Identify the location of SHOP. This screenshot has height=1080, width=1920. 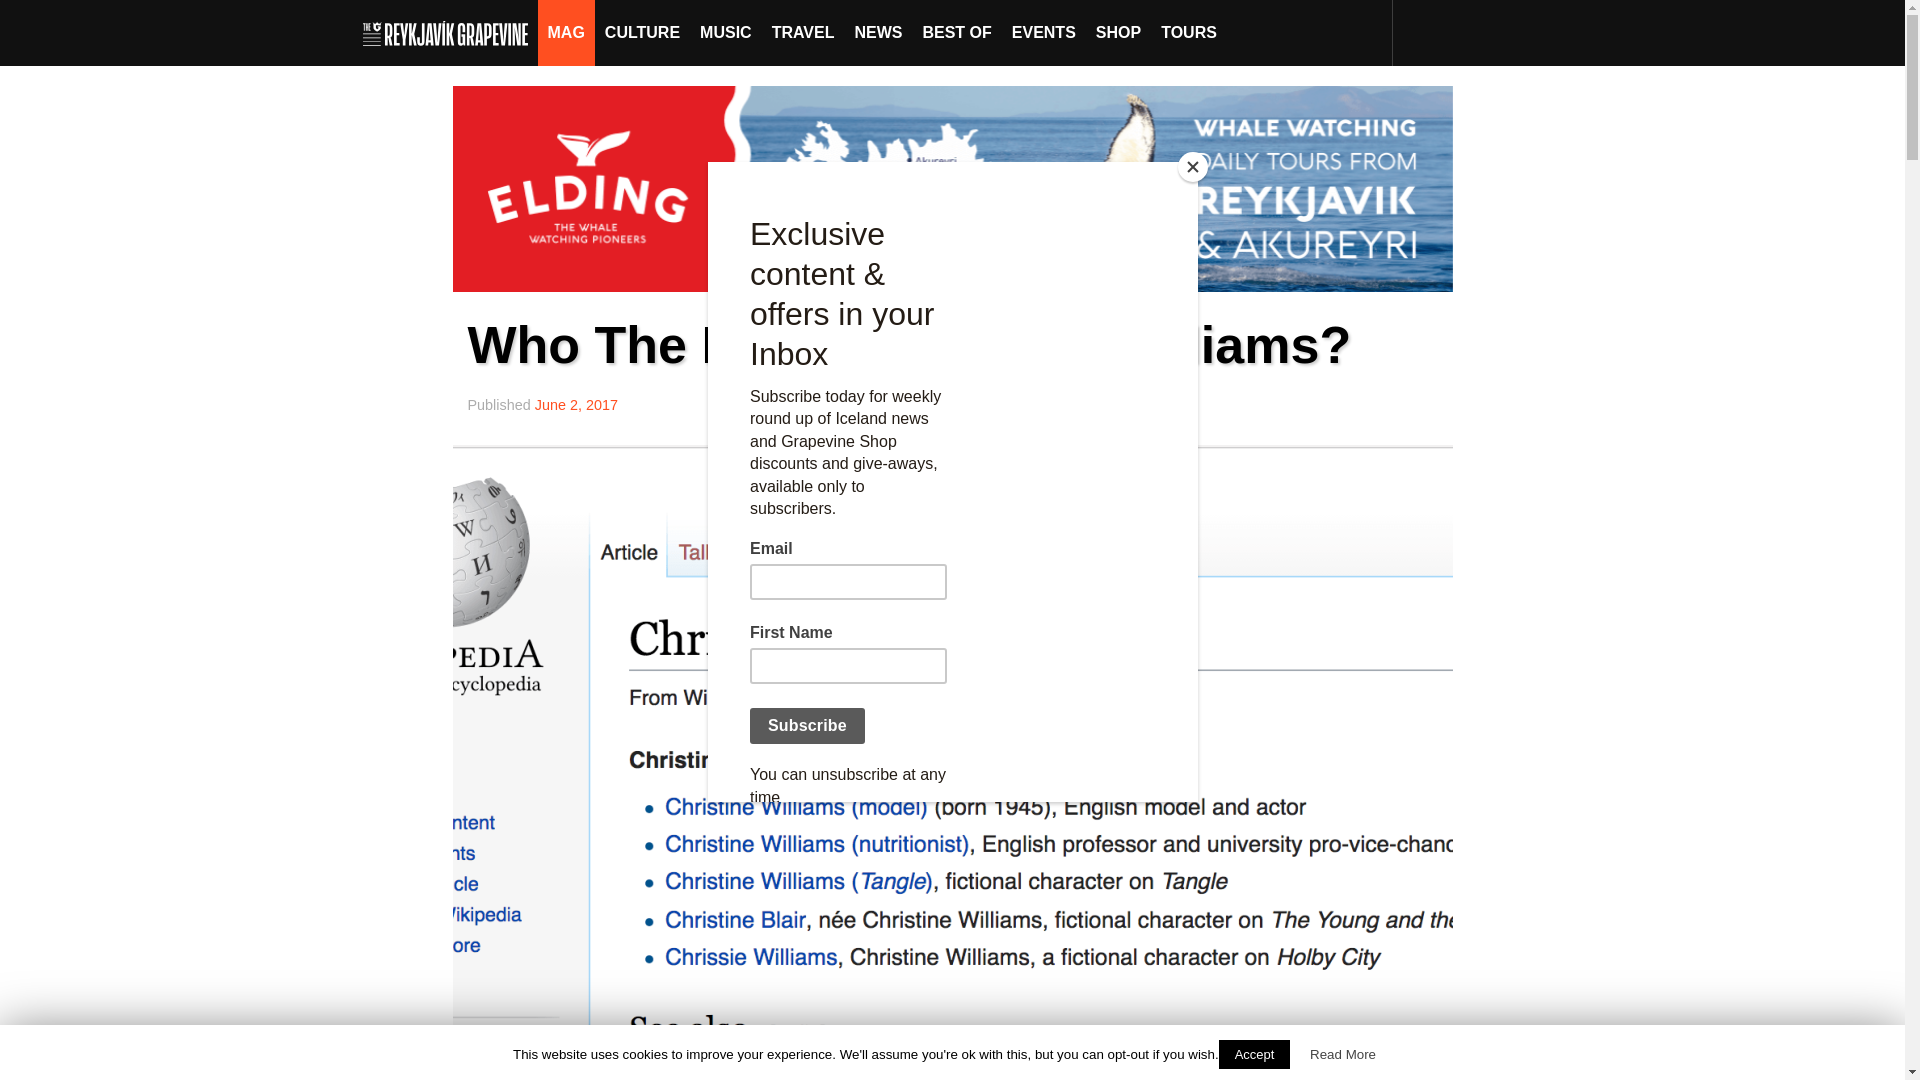
(1118, 32).